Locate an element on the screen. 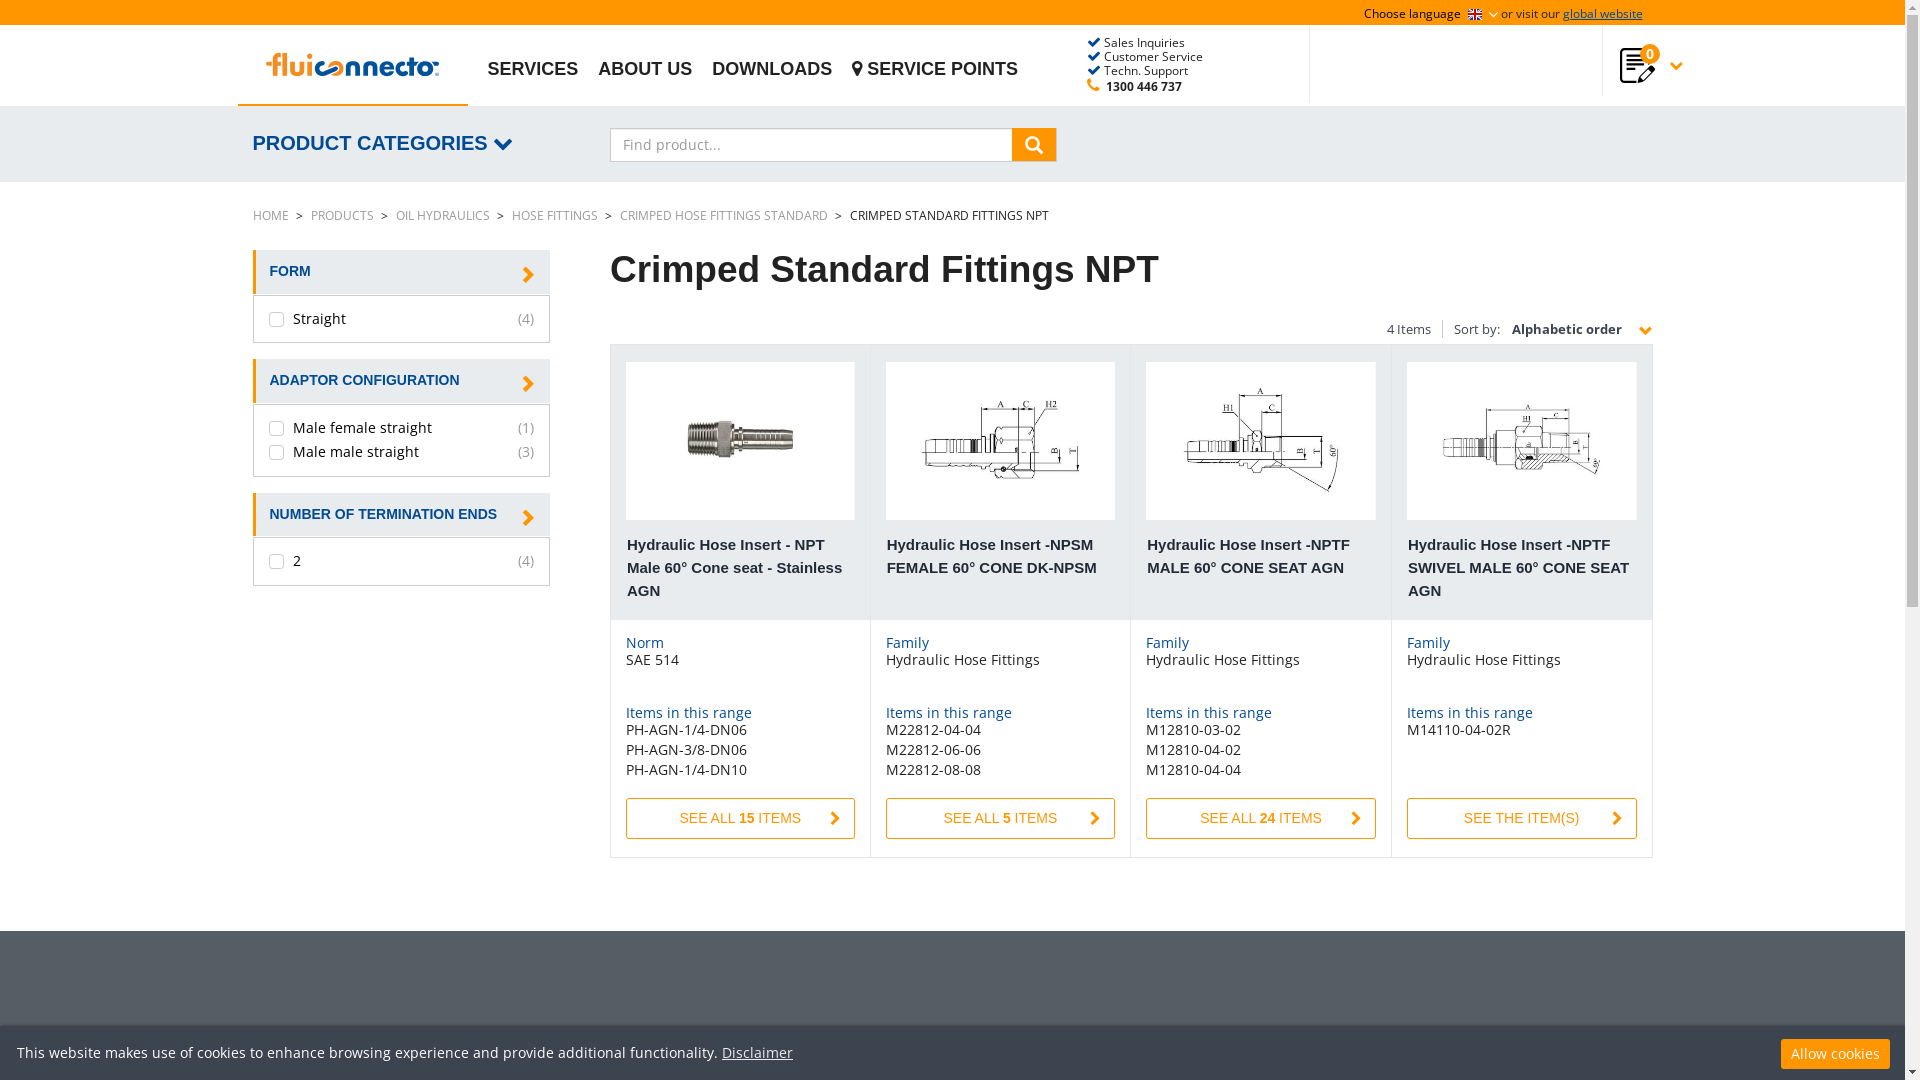 This screenshot has width=1920, height=1080. HOSE FITTINGS is located at coordinates (555, 216).